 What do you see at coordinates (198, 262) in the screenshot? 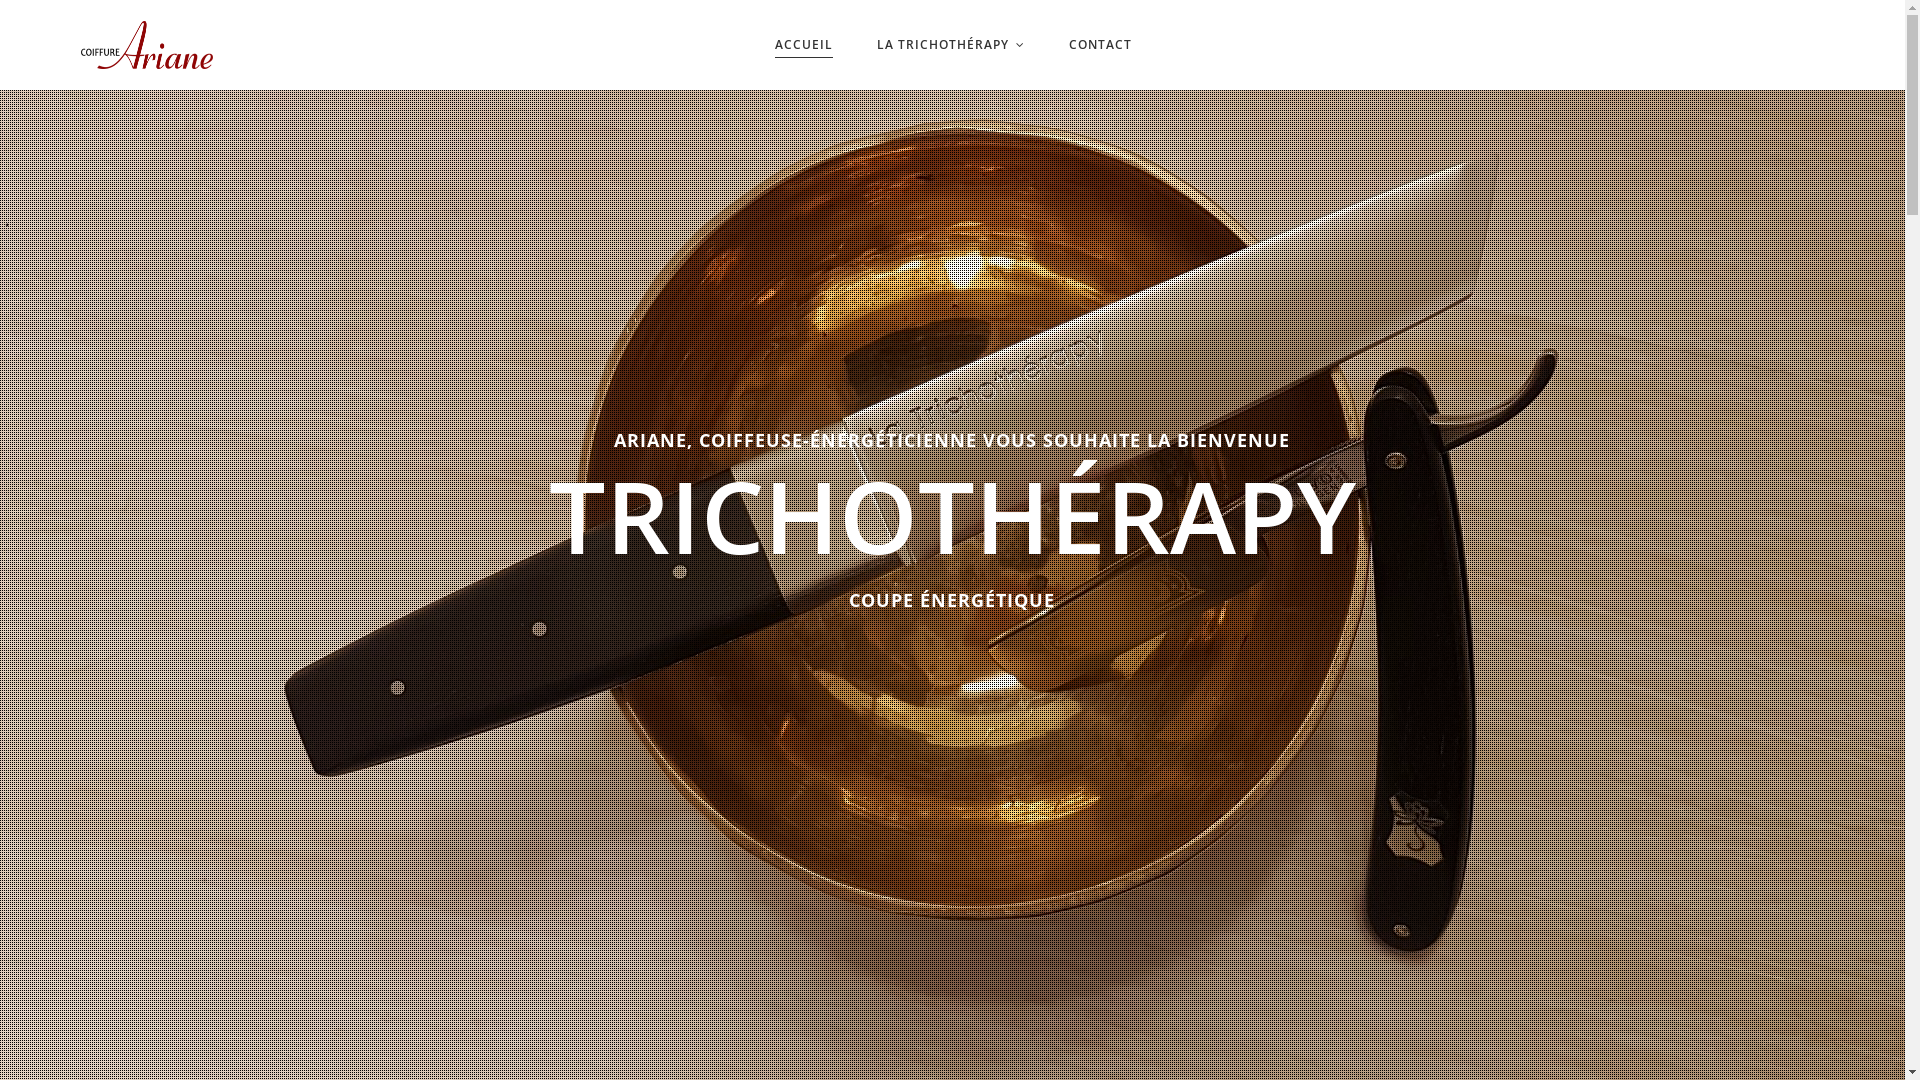
I see `Live Dealer Roulette In Casinospielen In Der Schweiz` at bounding box center [198, 262].